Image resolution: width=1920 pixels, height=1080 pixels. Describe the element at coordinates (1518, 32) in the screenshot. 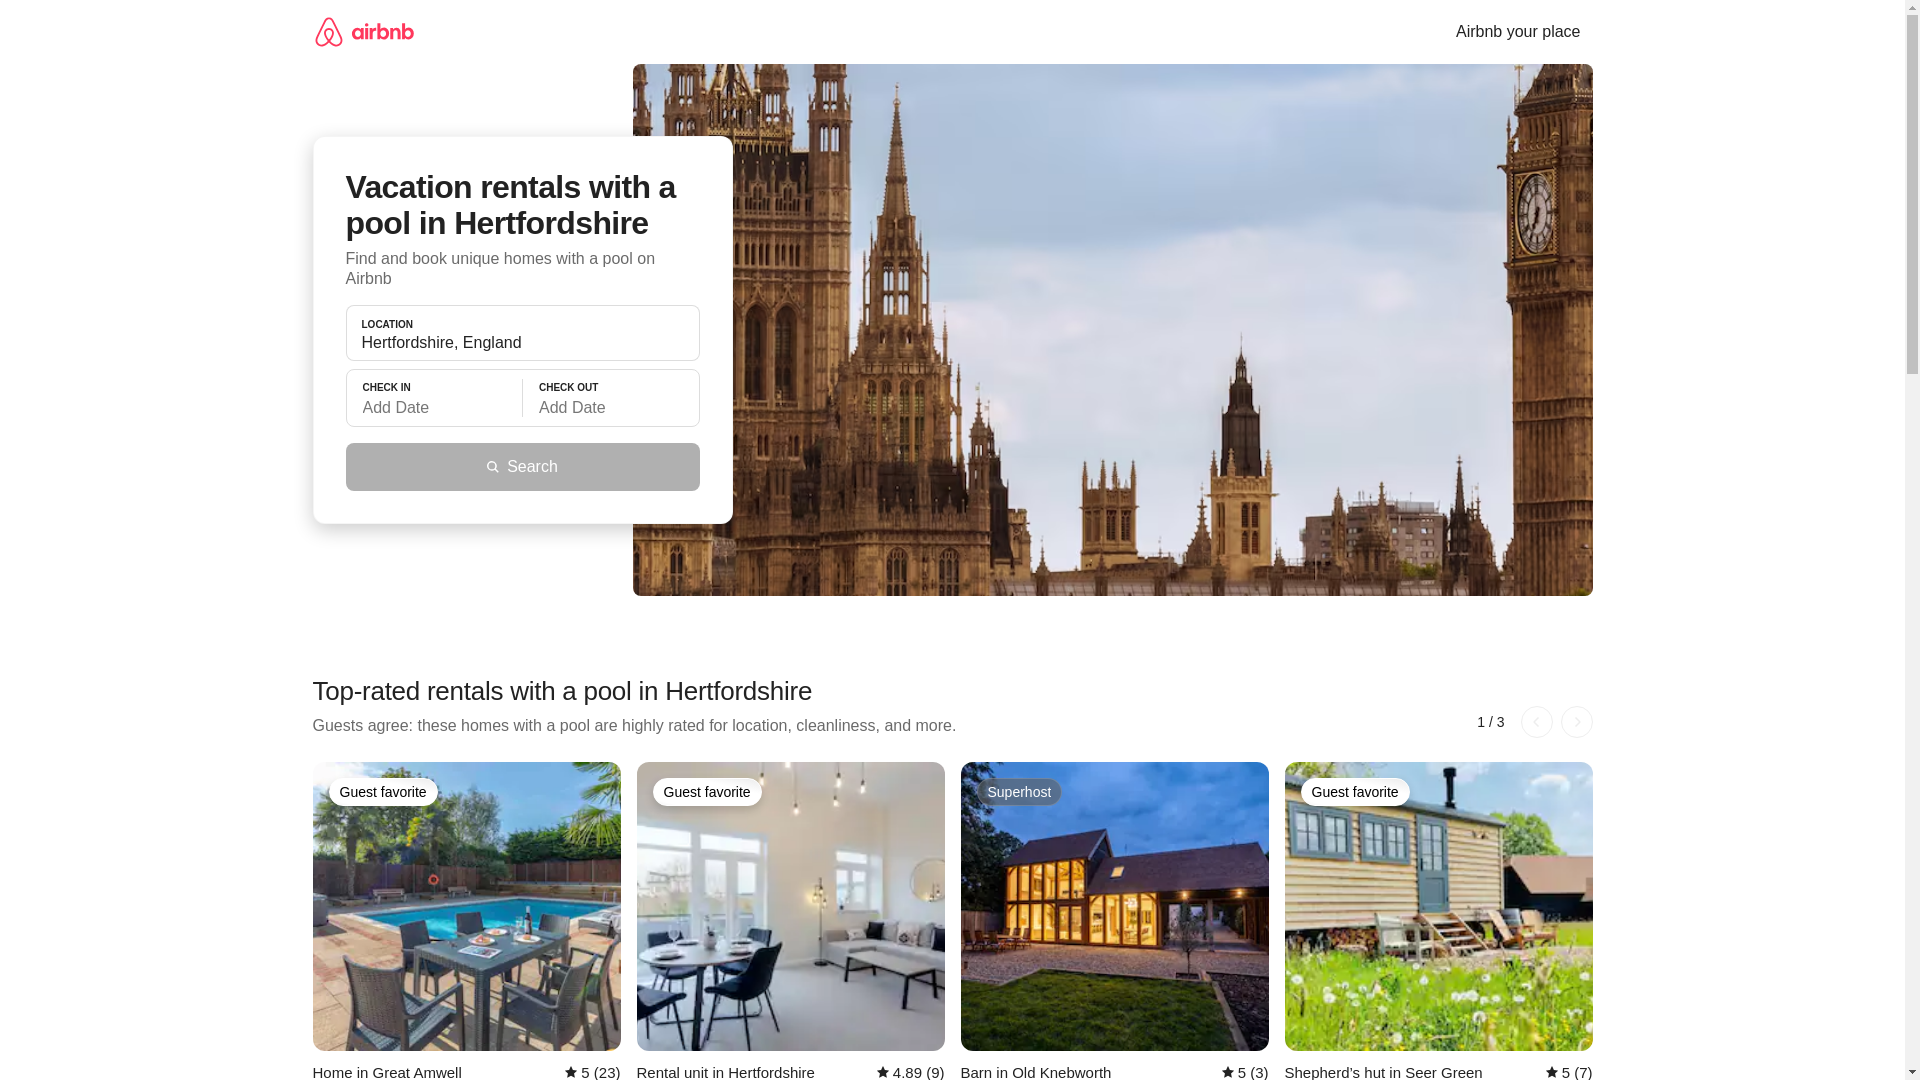

I see `Airbnb your place` at that location.